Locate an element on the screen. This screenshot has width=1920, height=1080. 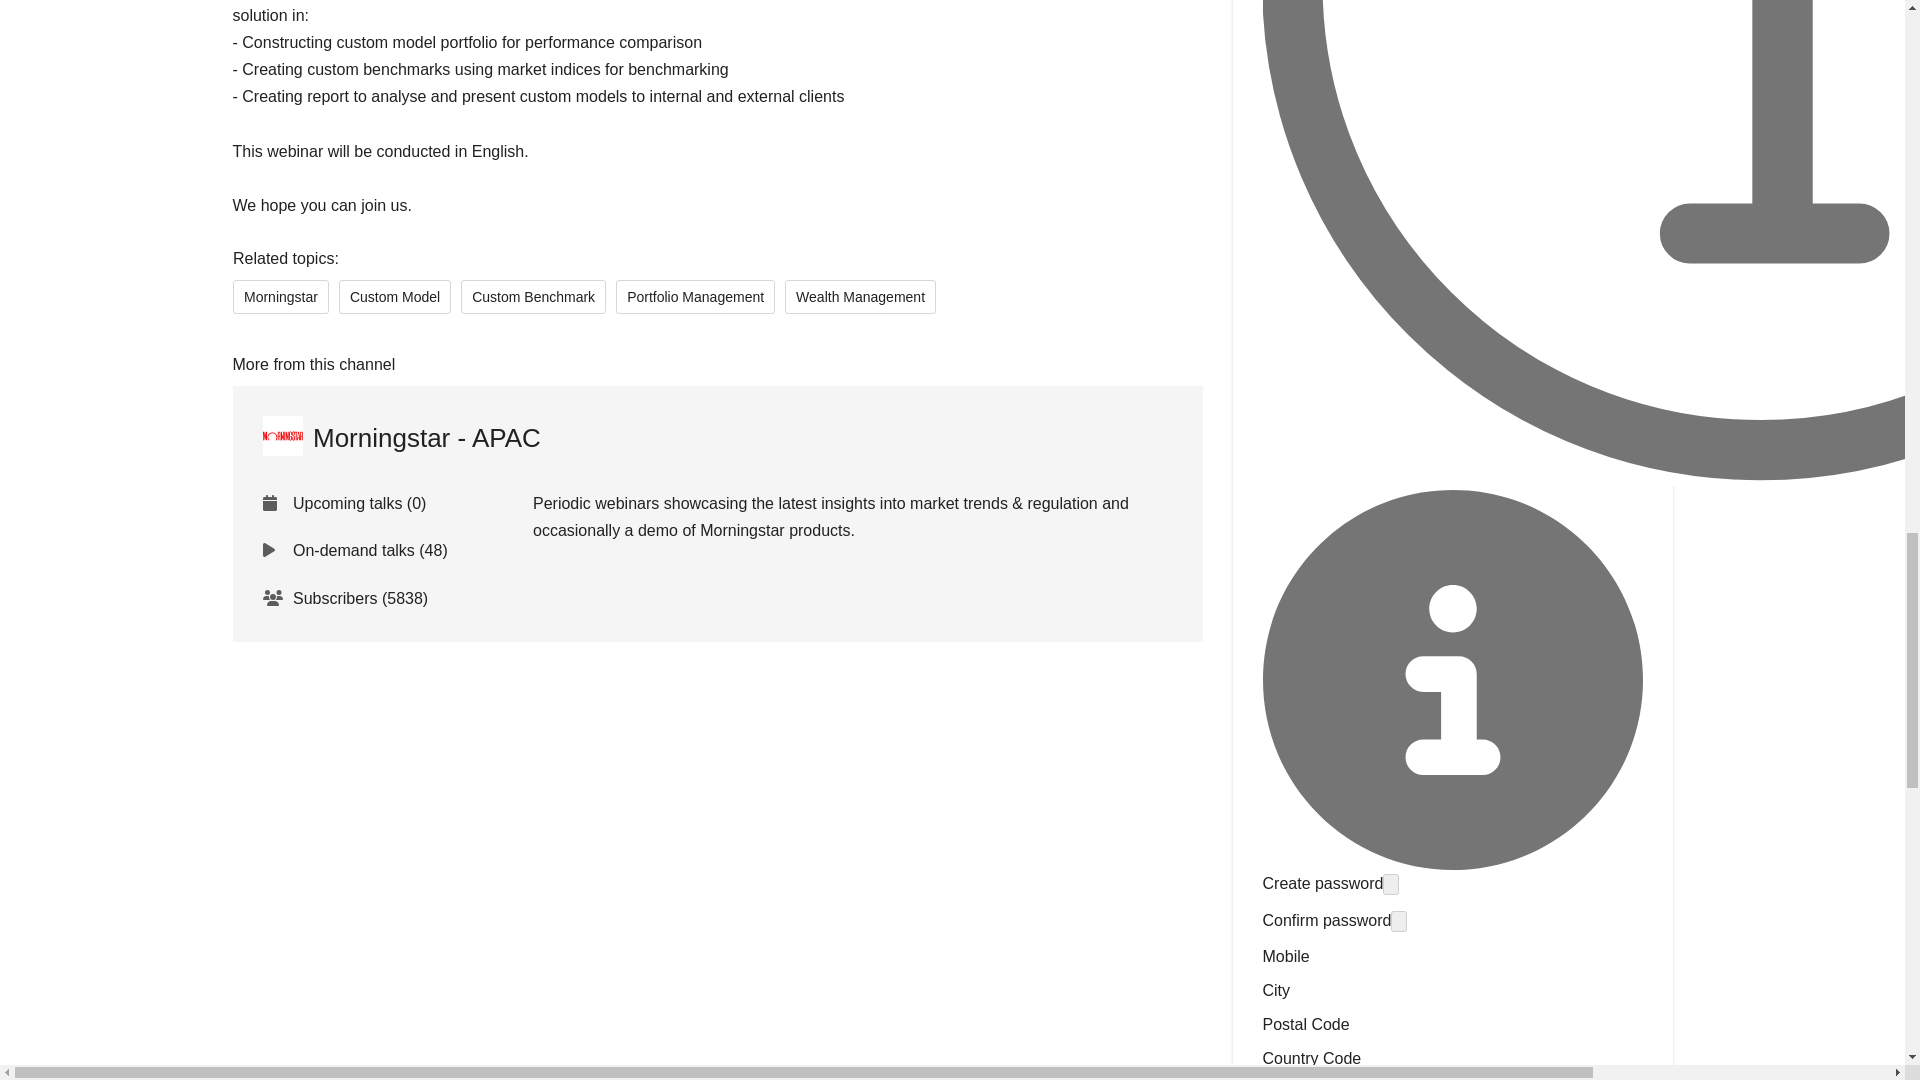
Morningstar is located at coordinates (280, 296).